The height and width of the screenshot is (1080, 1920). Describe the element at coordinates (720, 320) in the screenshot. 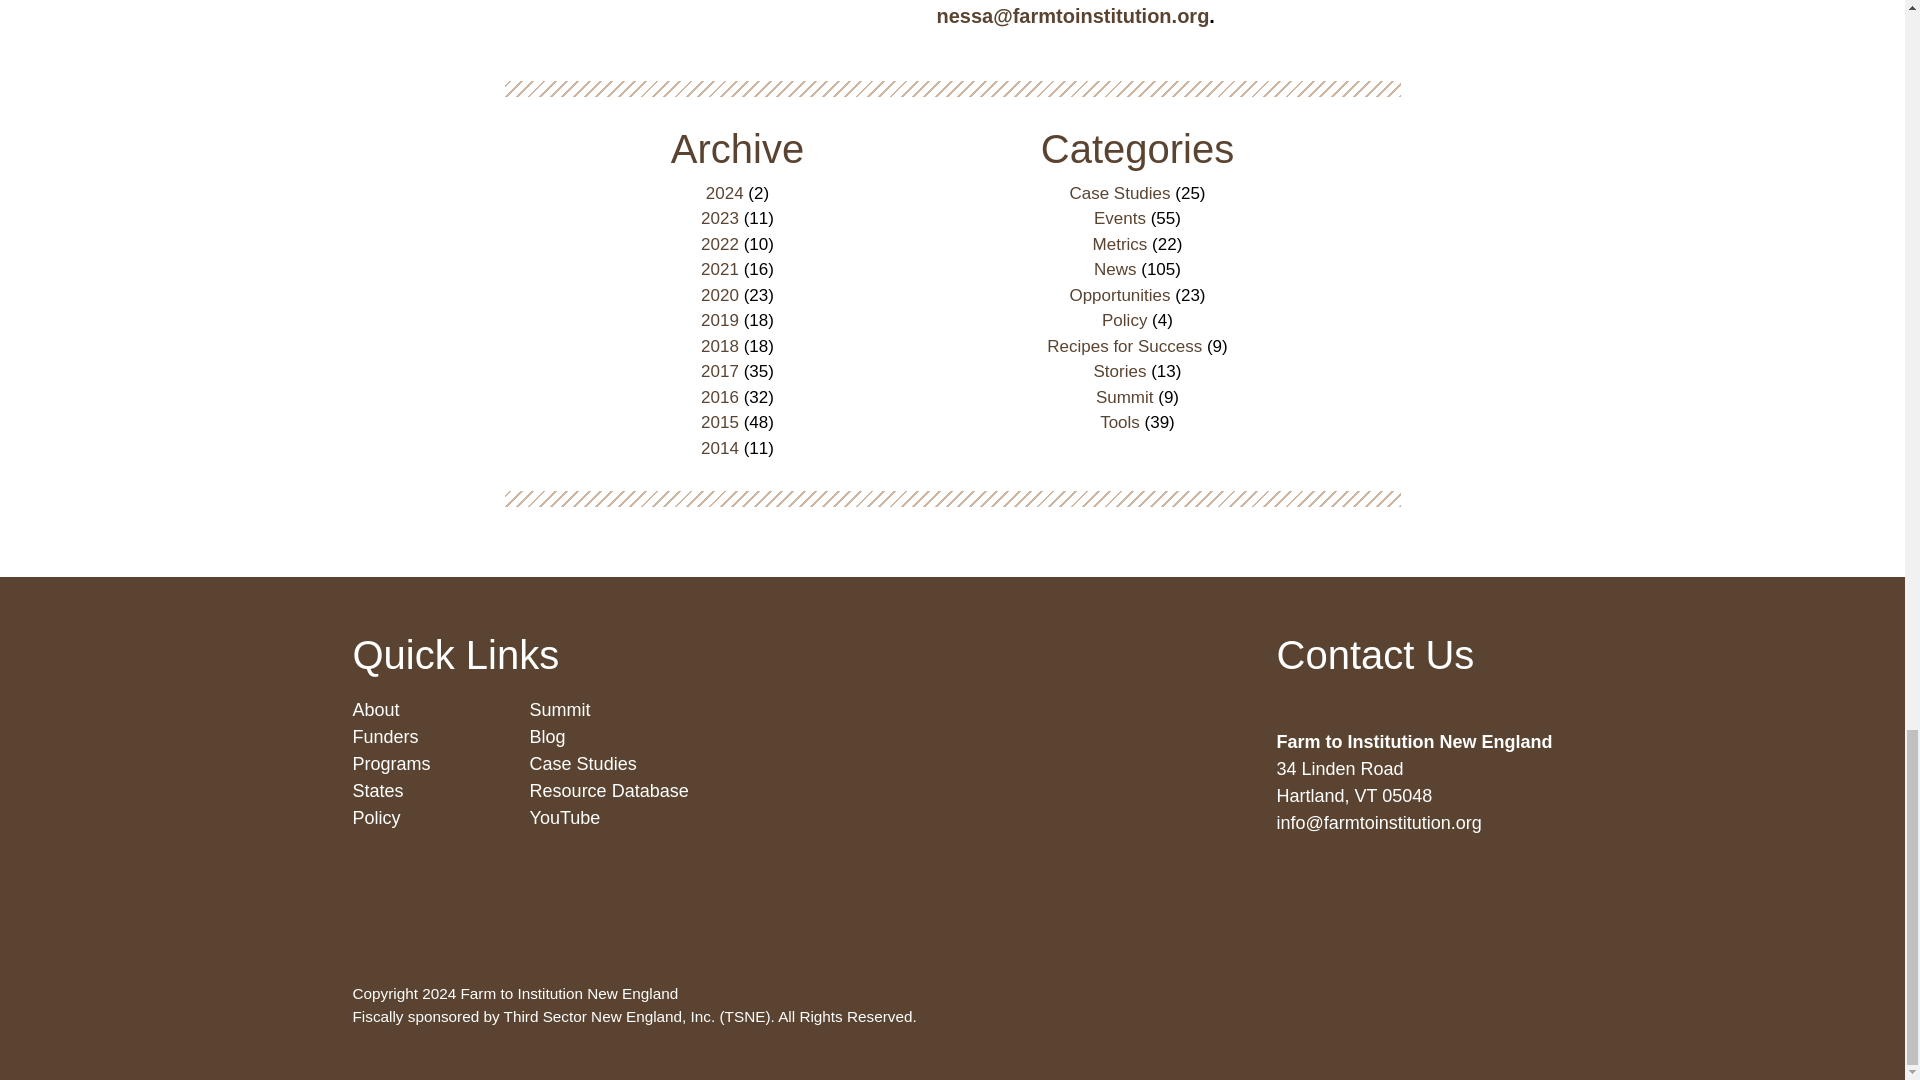

I see `2019` at that location.